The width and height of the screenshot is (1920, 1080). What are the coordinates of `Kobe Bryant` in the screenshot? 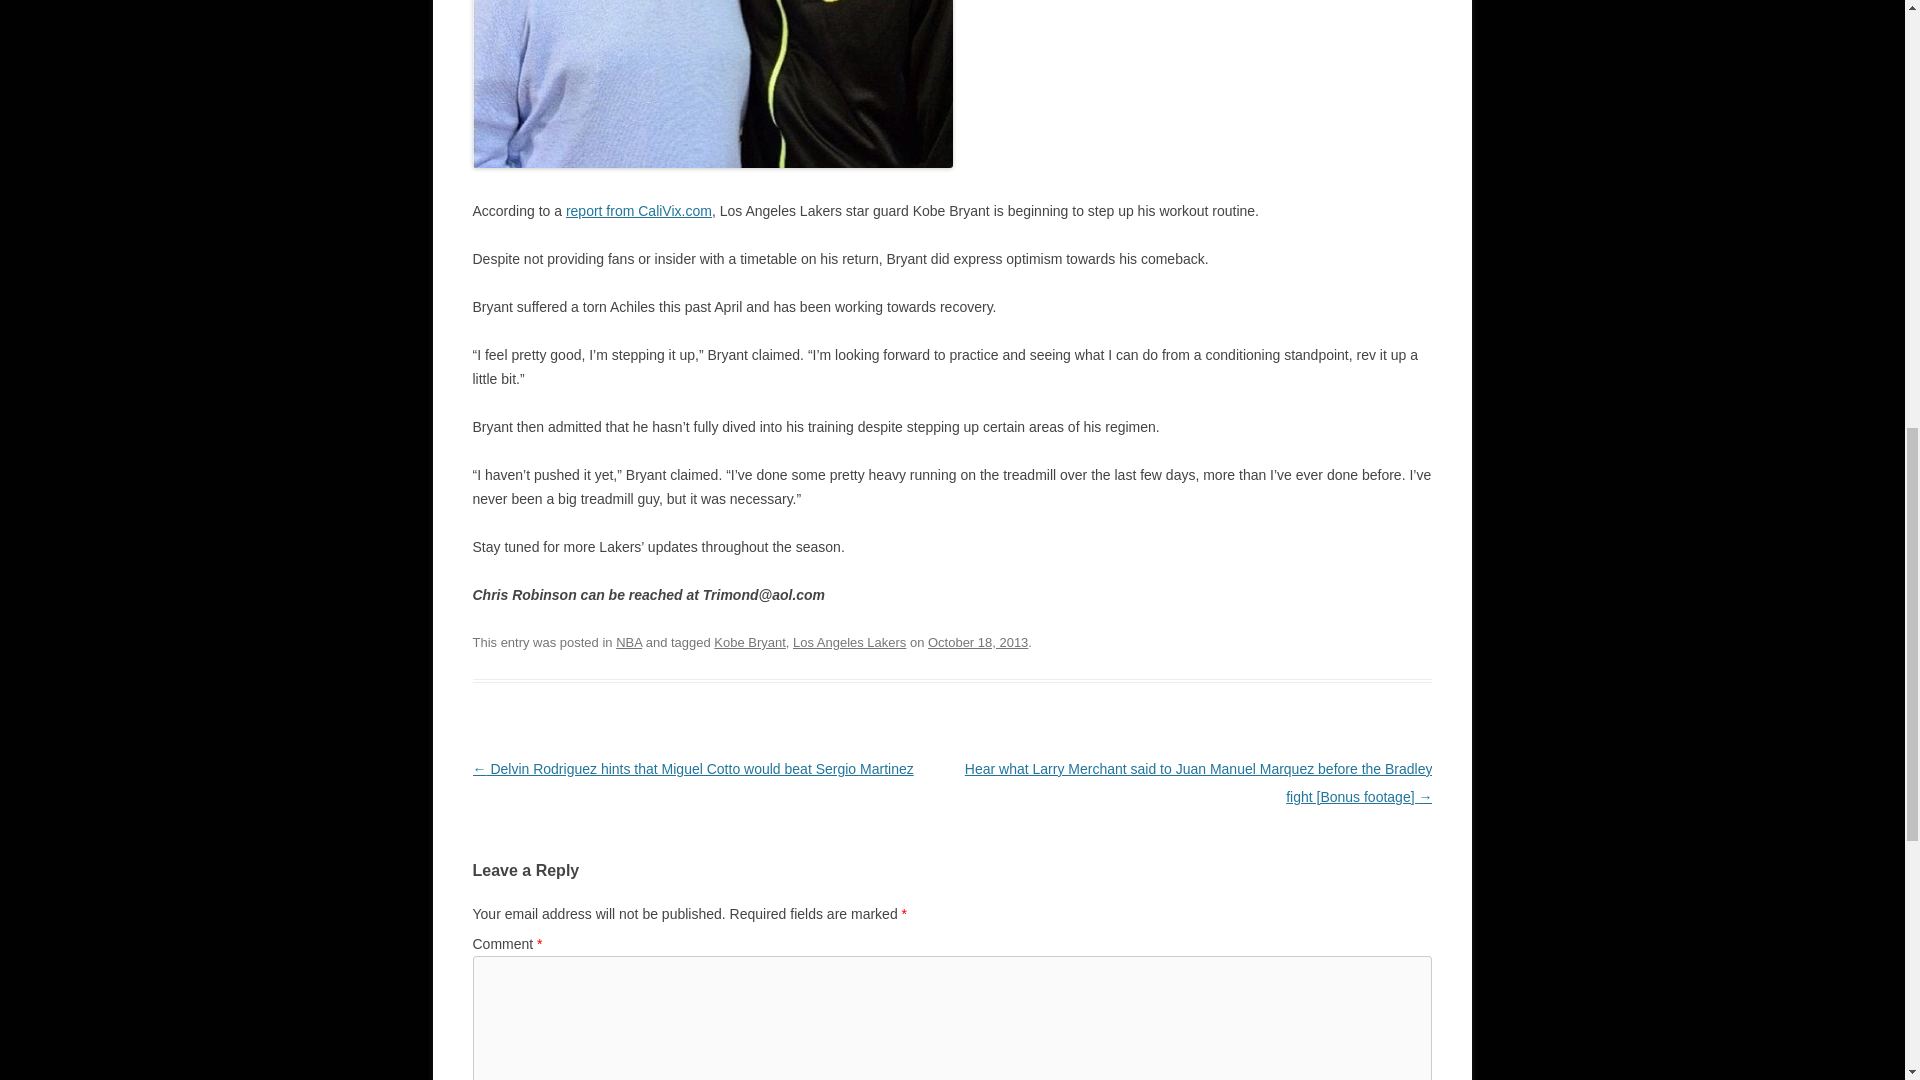 It's located at (750, 642).